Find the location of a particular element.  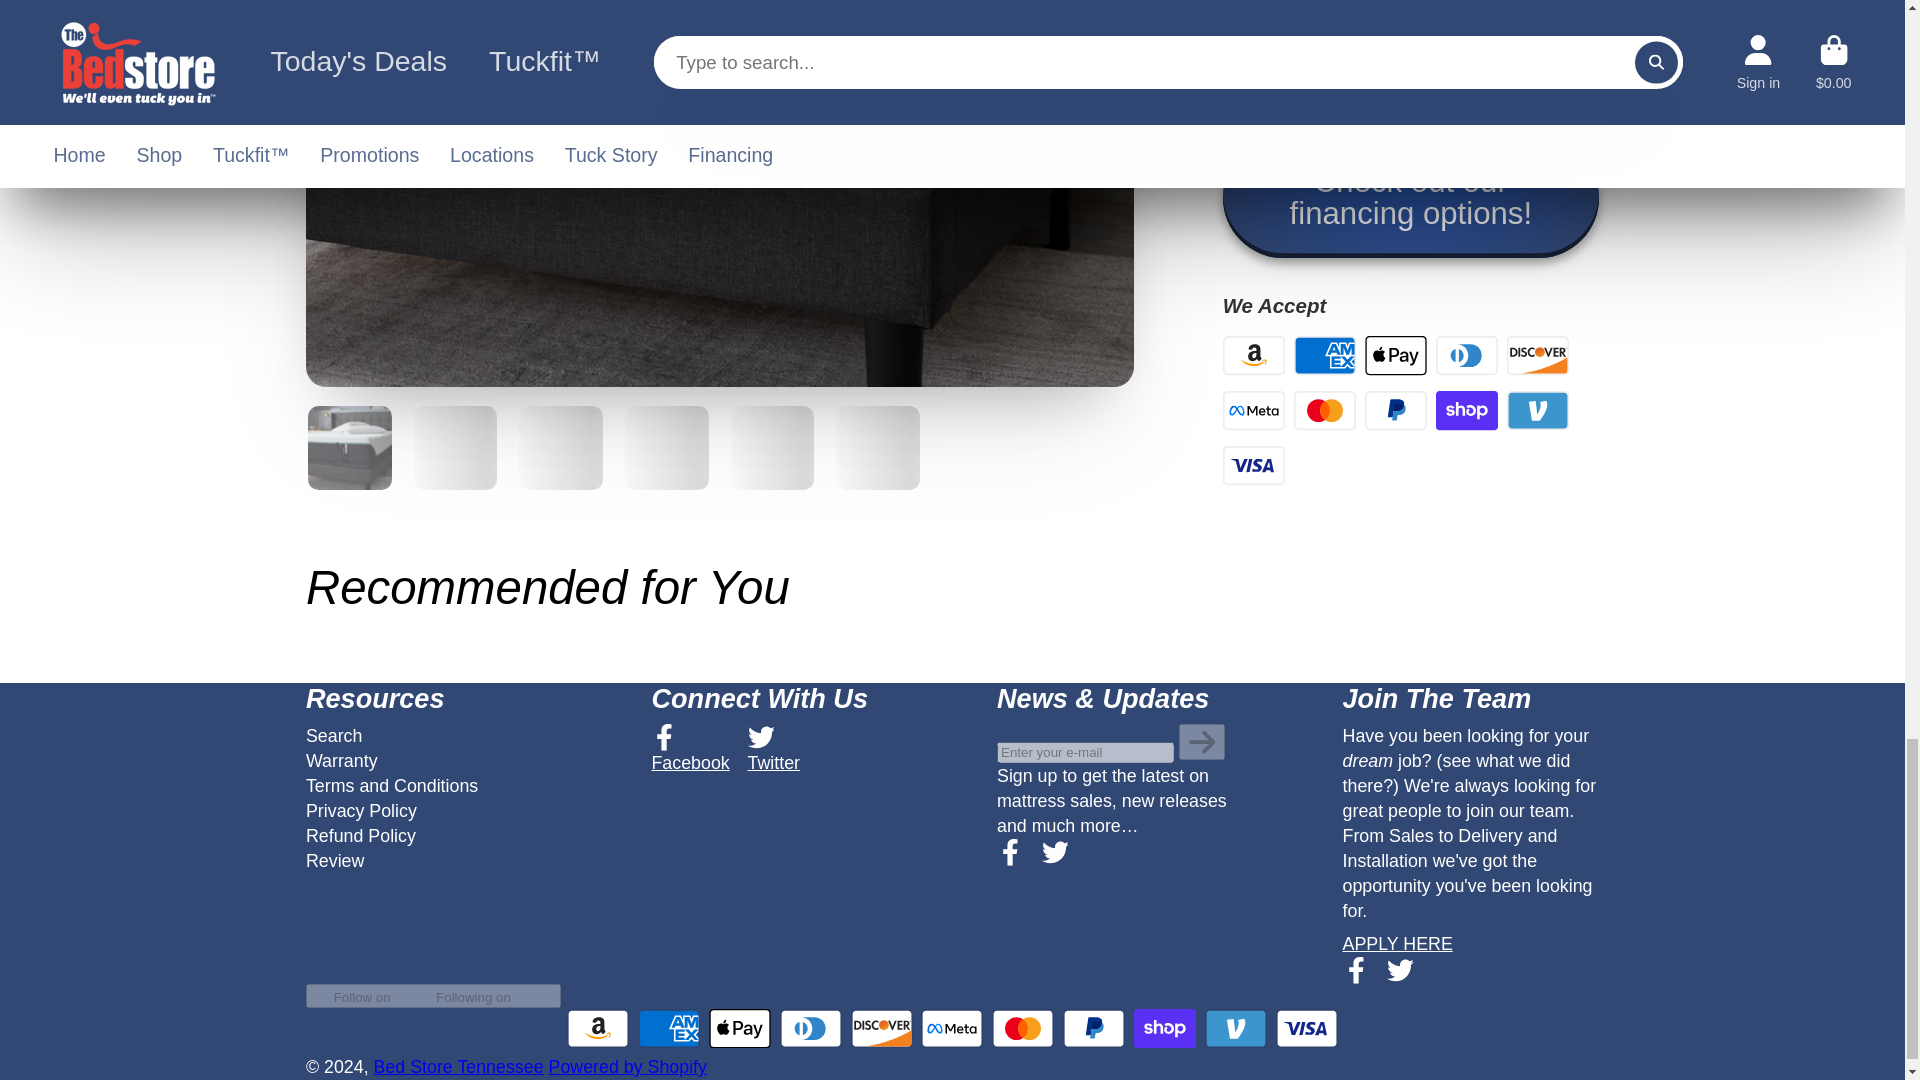

Warranty is located at coordinates (342, 760).